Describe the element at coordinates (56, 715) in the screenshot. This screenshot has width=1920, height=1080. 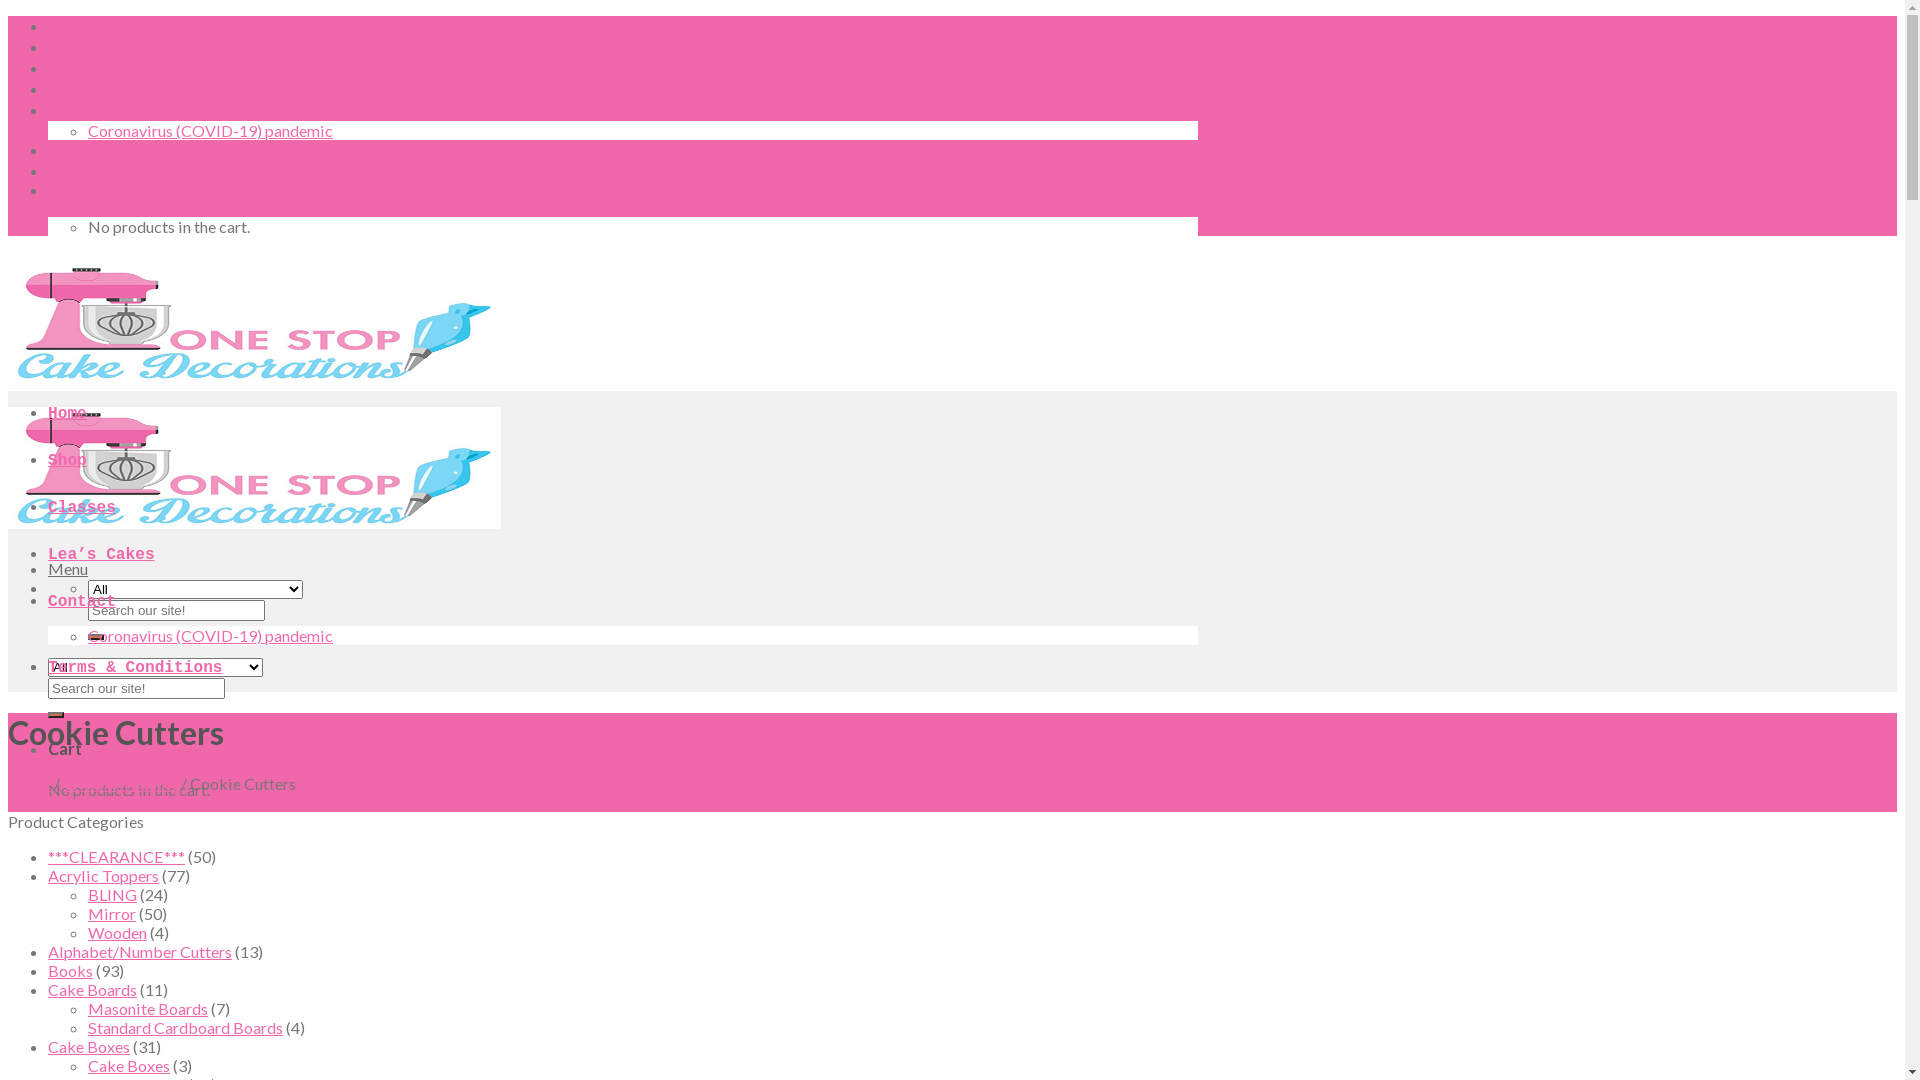
I see `Search` at that location.